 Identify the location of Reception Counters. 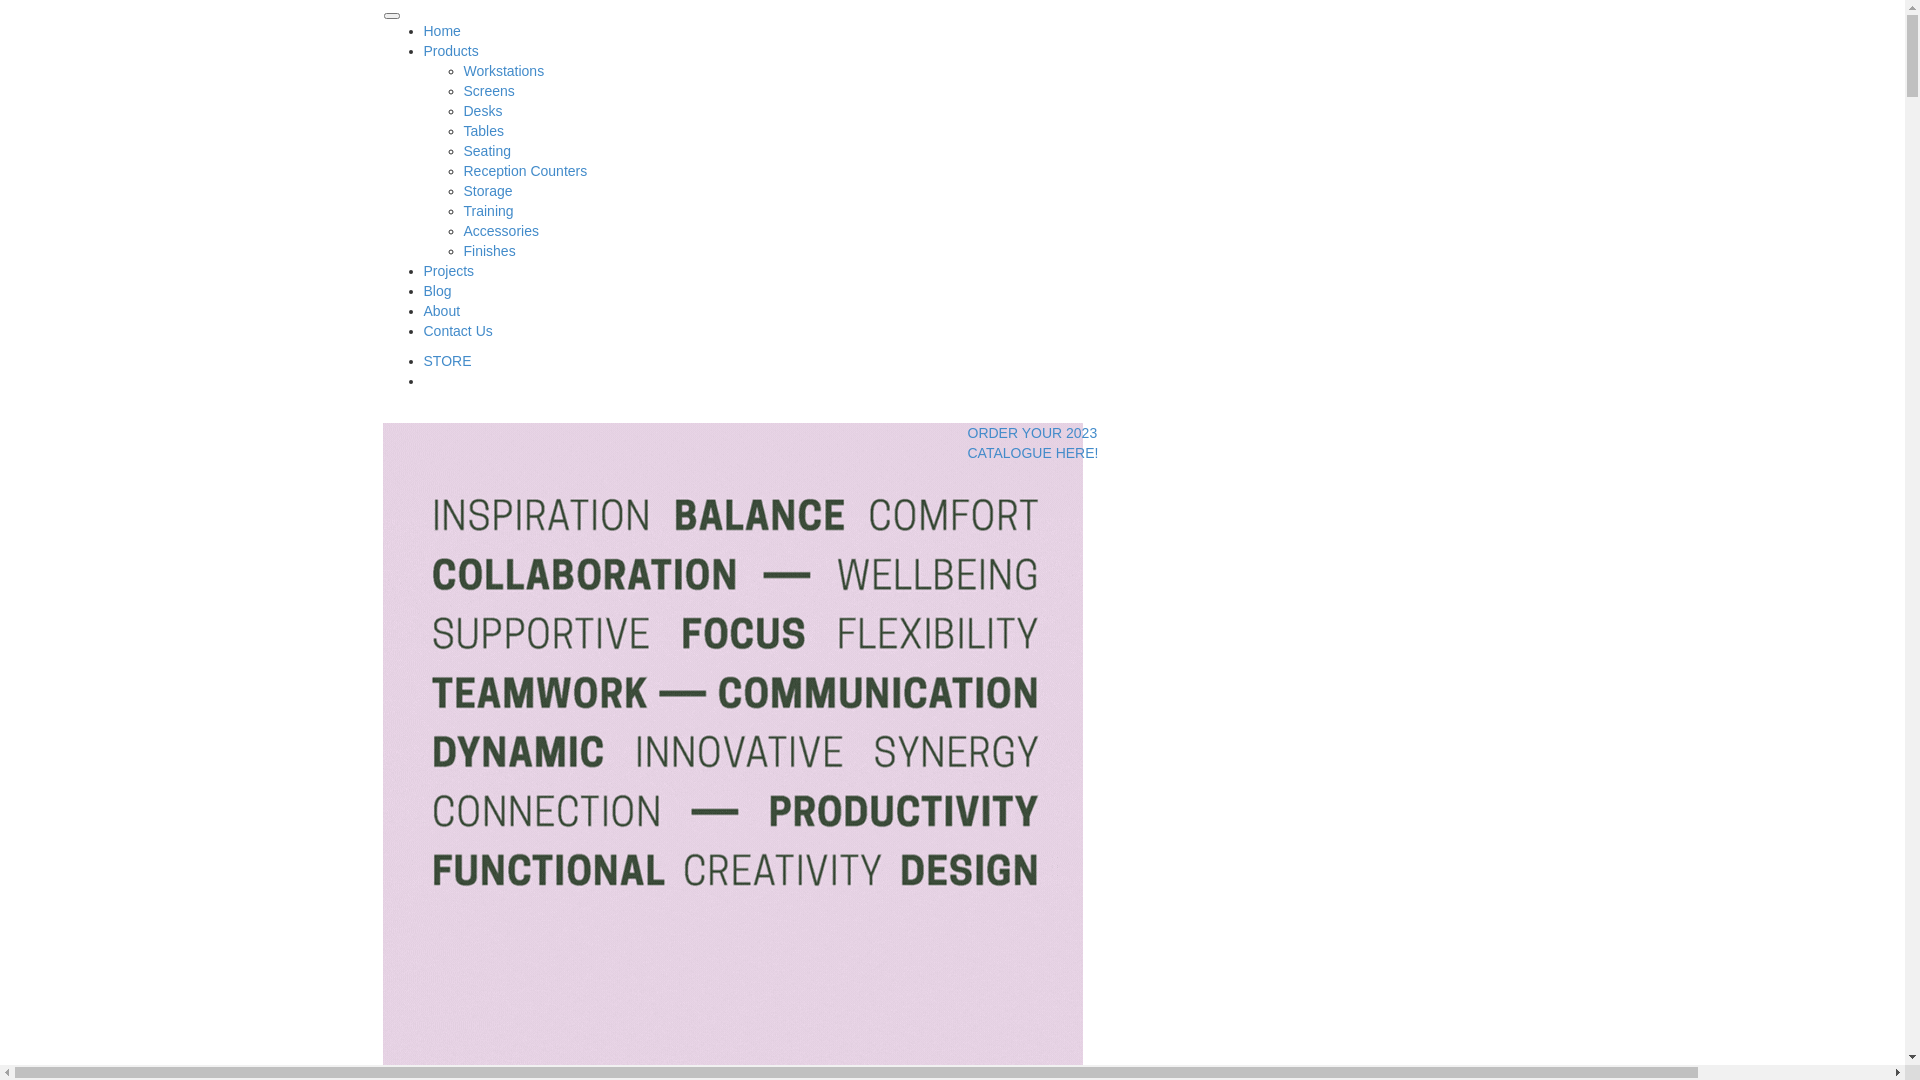
(526, 171).